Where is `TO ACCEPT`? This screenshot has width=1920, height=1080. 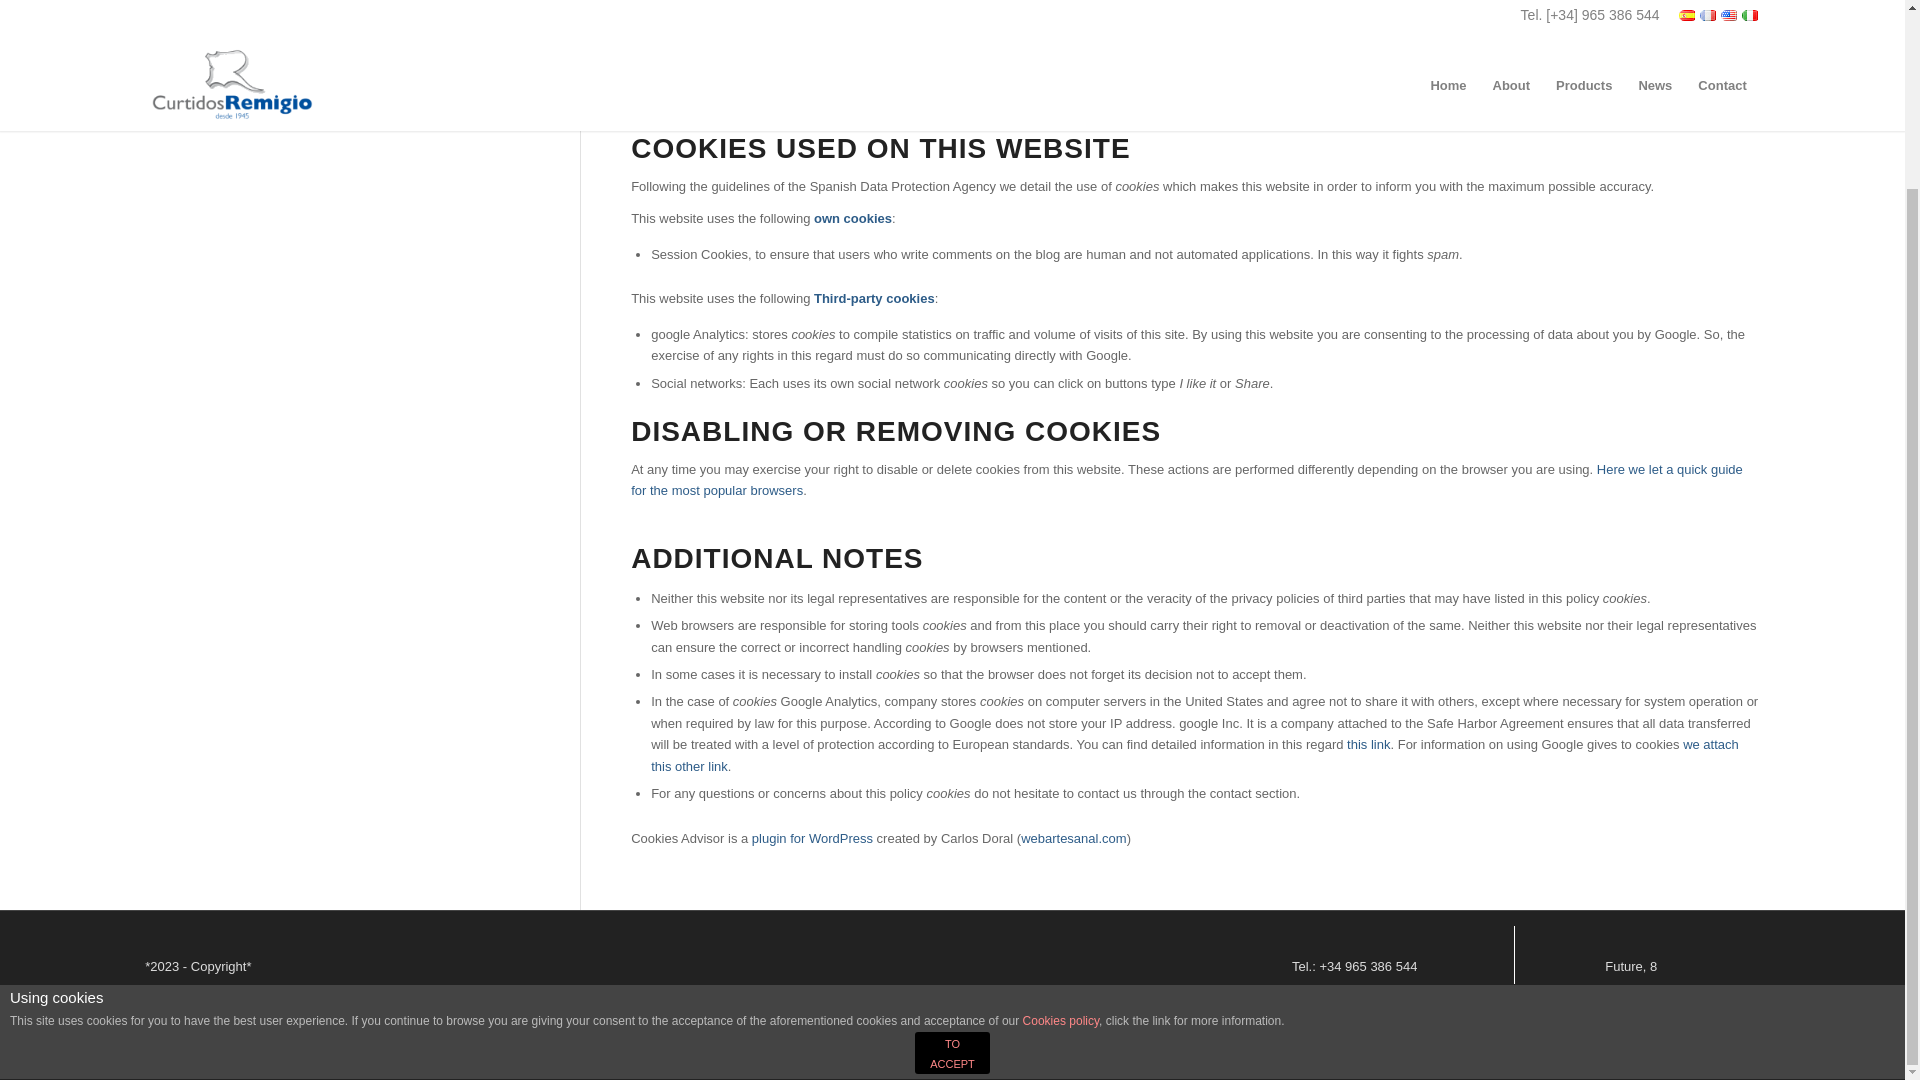
TO ACCEPT is located at coordinates (952, 838).